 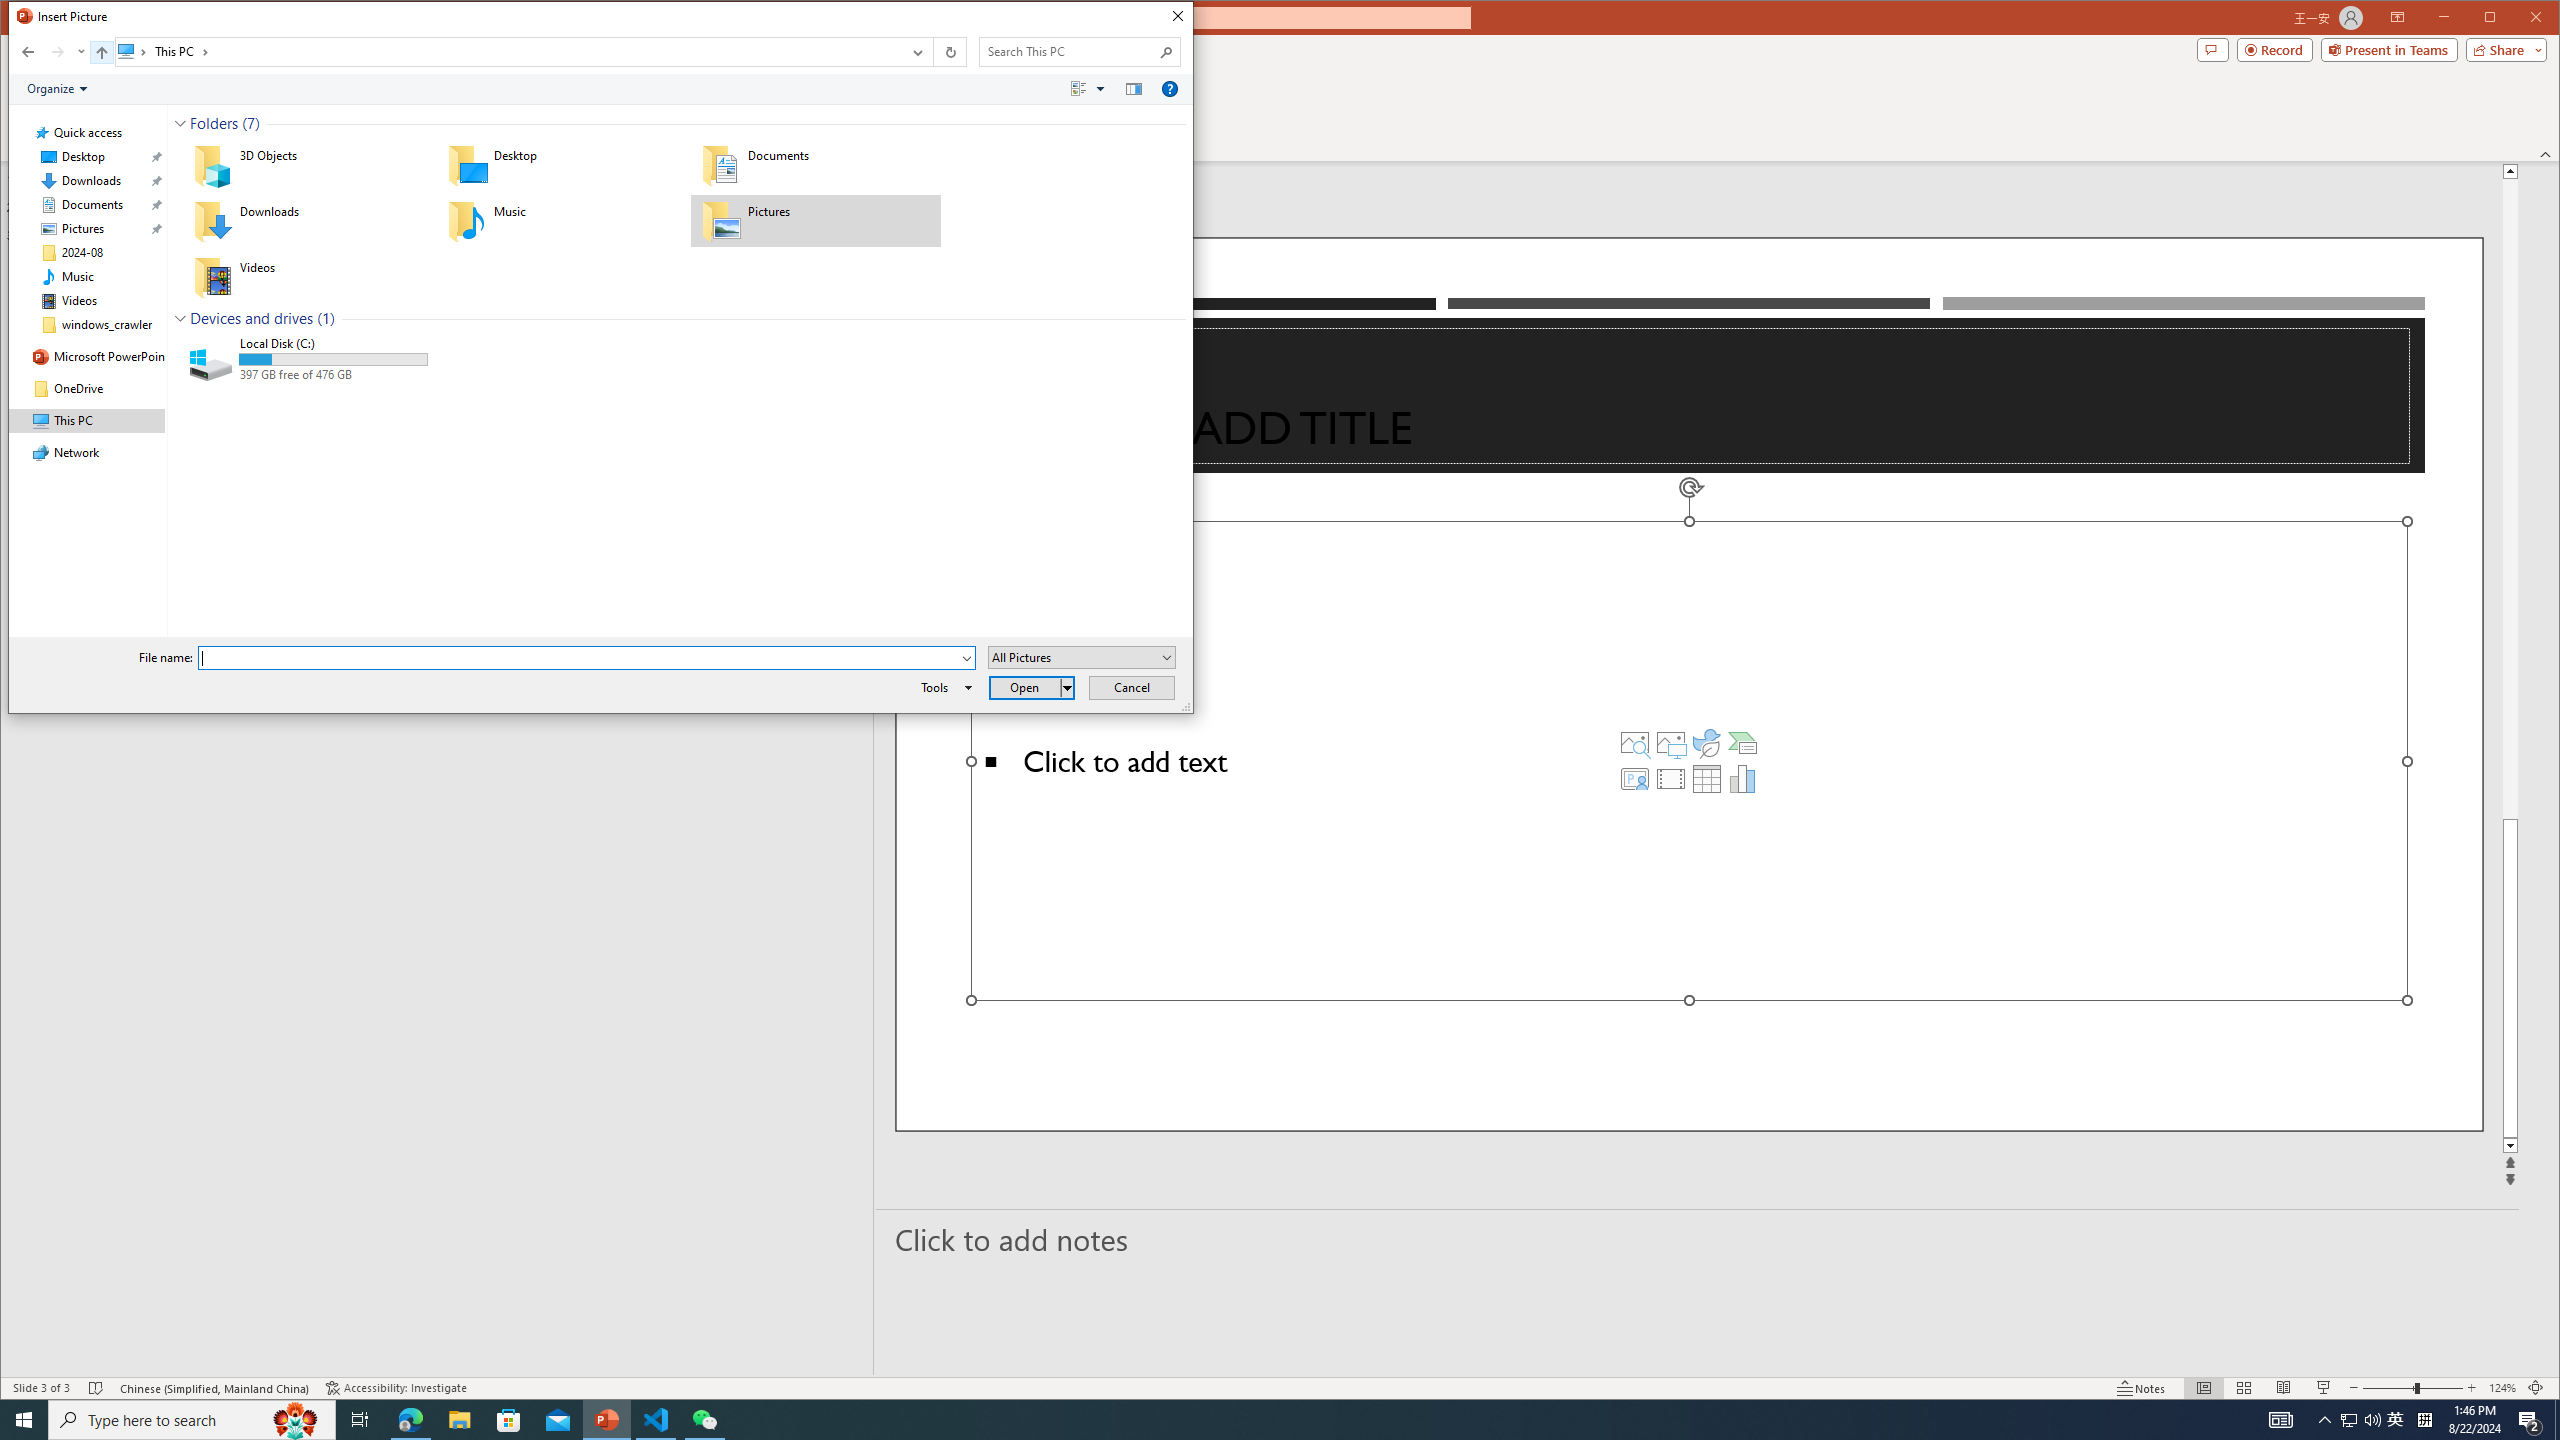 I want to click on Command Module, so click(x=601, y=89).